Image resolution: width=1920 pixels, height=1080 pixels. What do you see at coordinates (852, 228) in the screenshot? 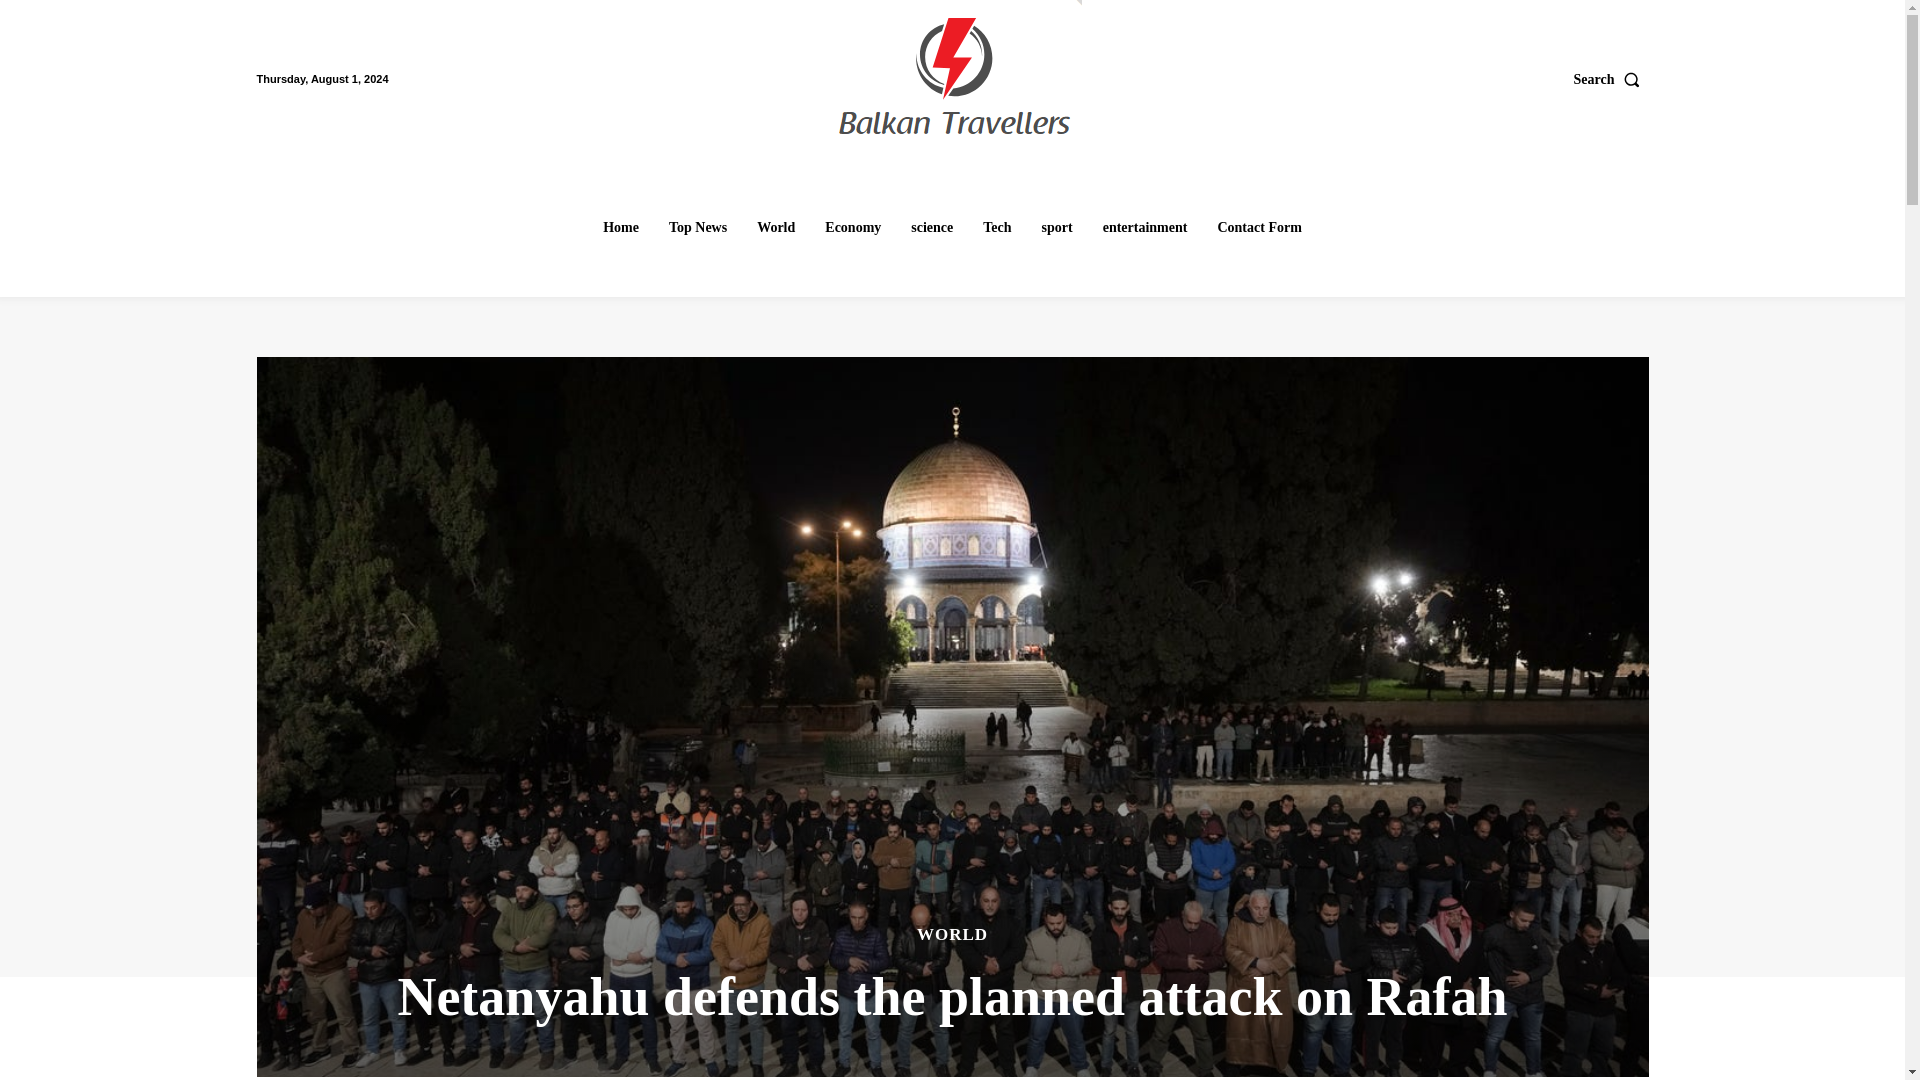
I see `Economy` at bounding box center [852, 228].